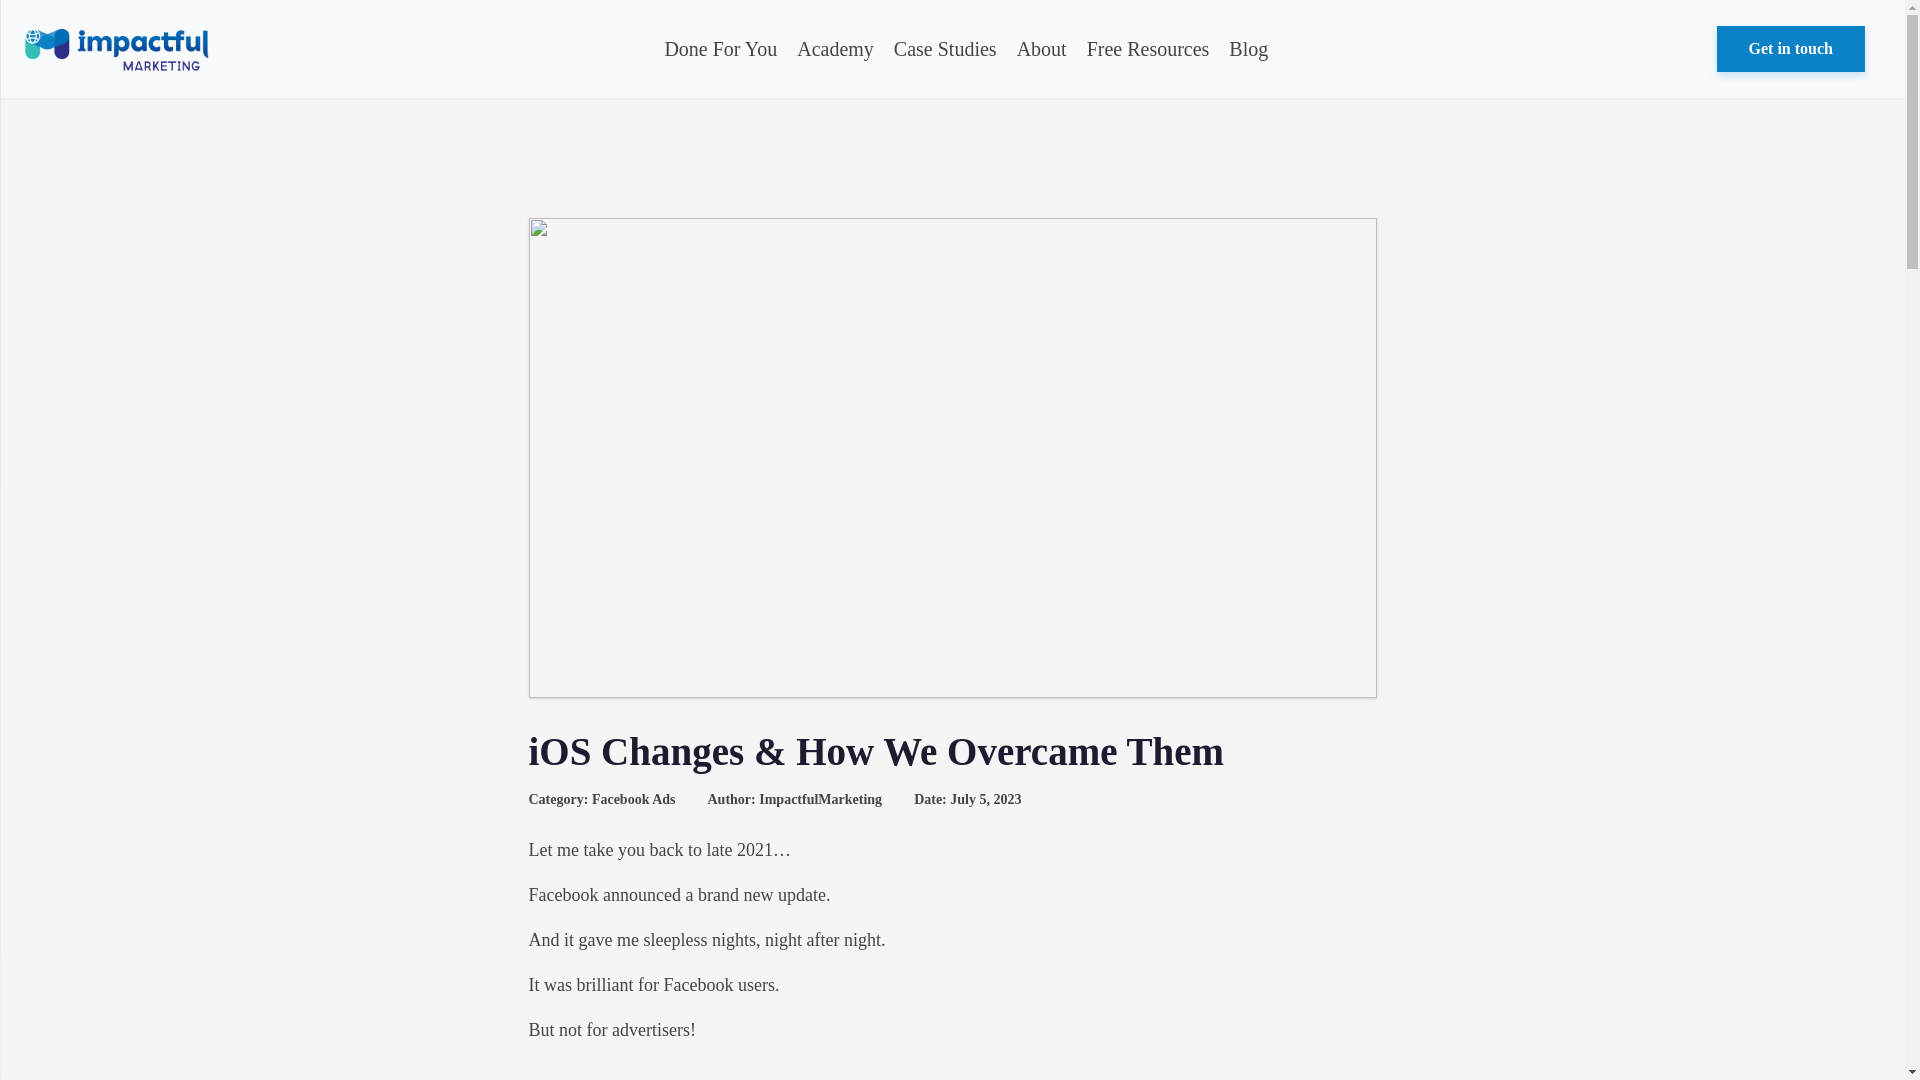 This screenshot has width=1920, height=1080. What do you see at coordinates (1148, 49) in the screenshot?
I see `Free Resources` at bounding box center [1148, 49].